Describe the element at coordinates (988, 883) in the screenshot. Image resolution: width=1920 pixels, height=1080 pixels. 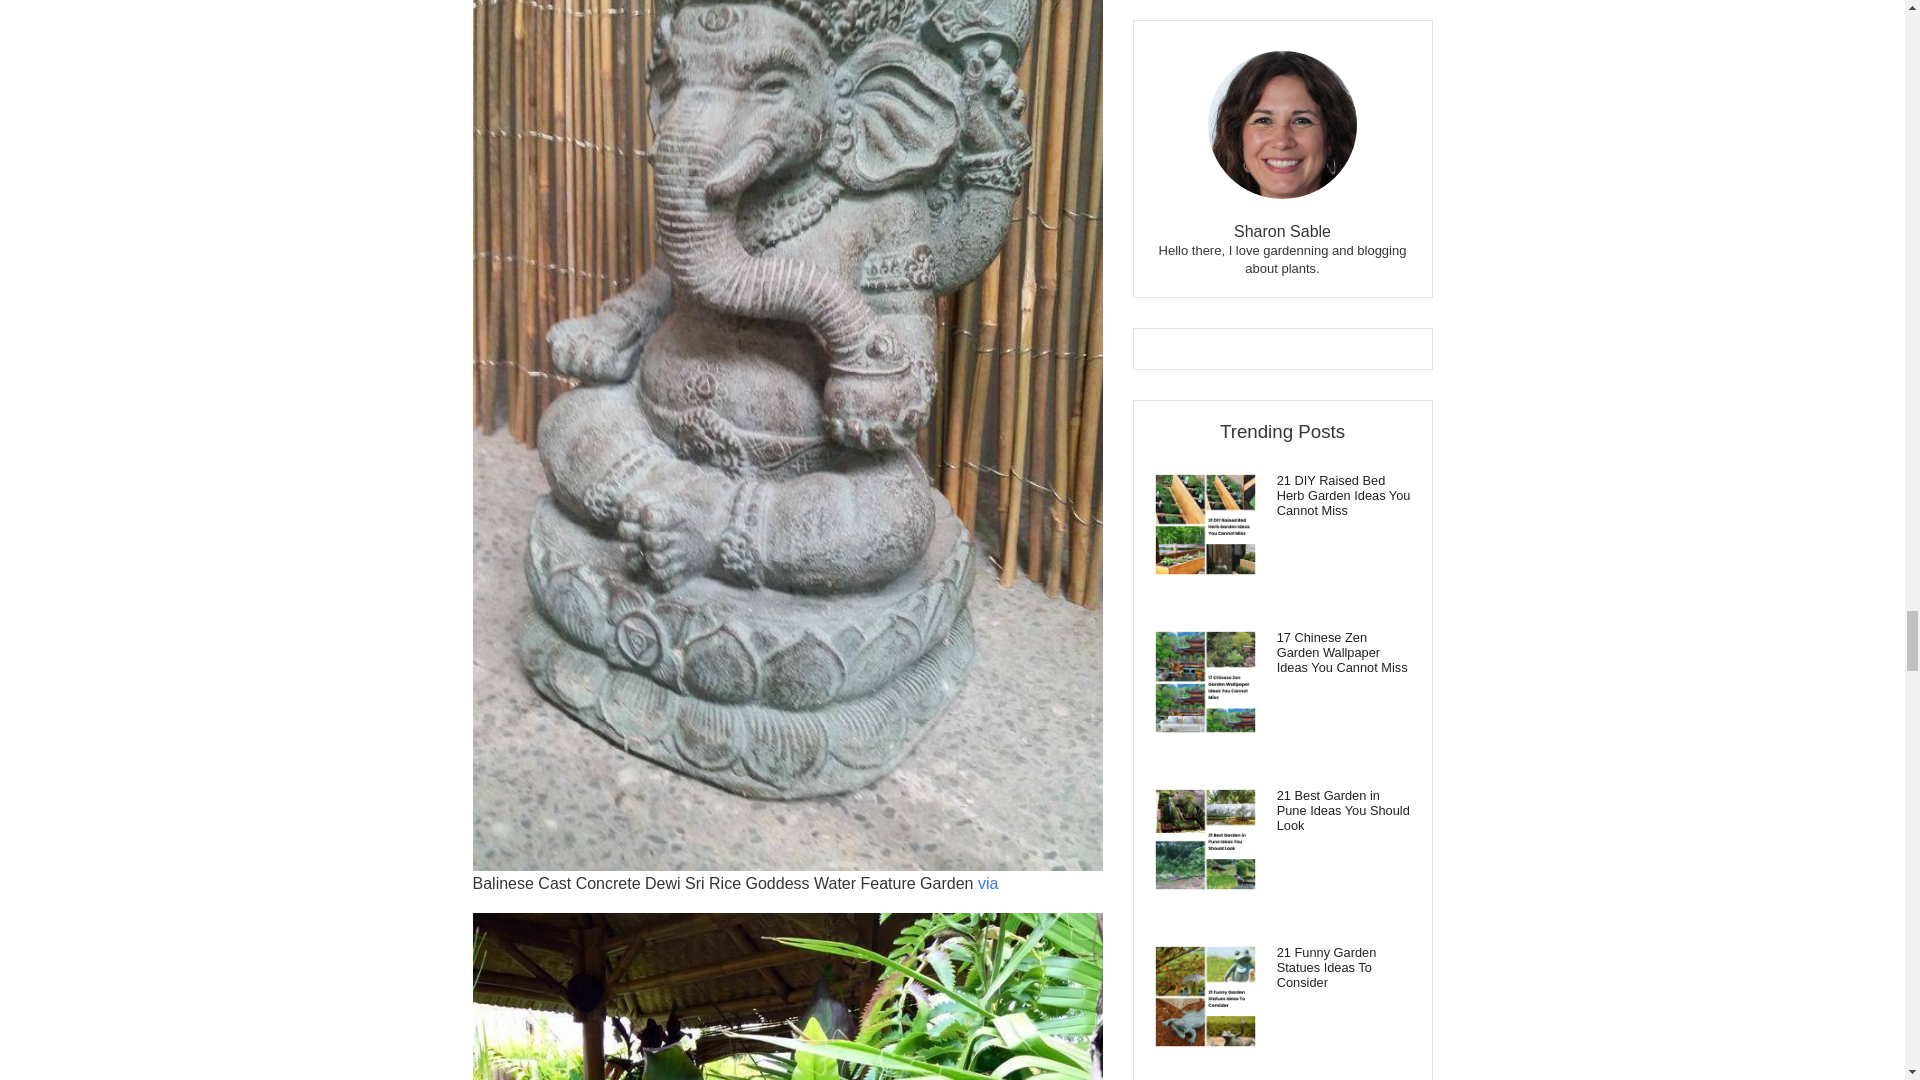
I see `via` at that location.